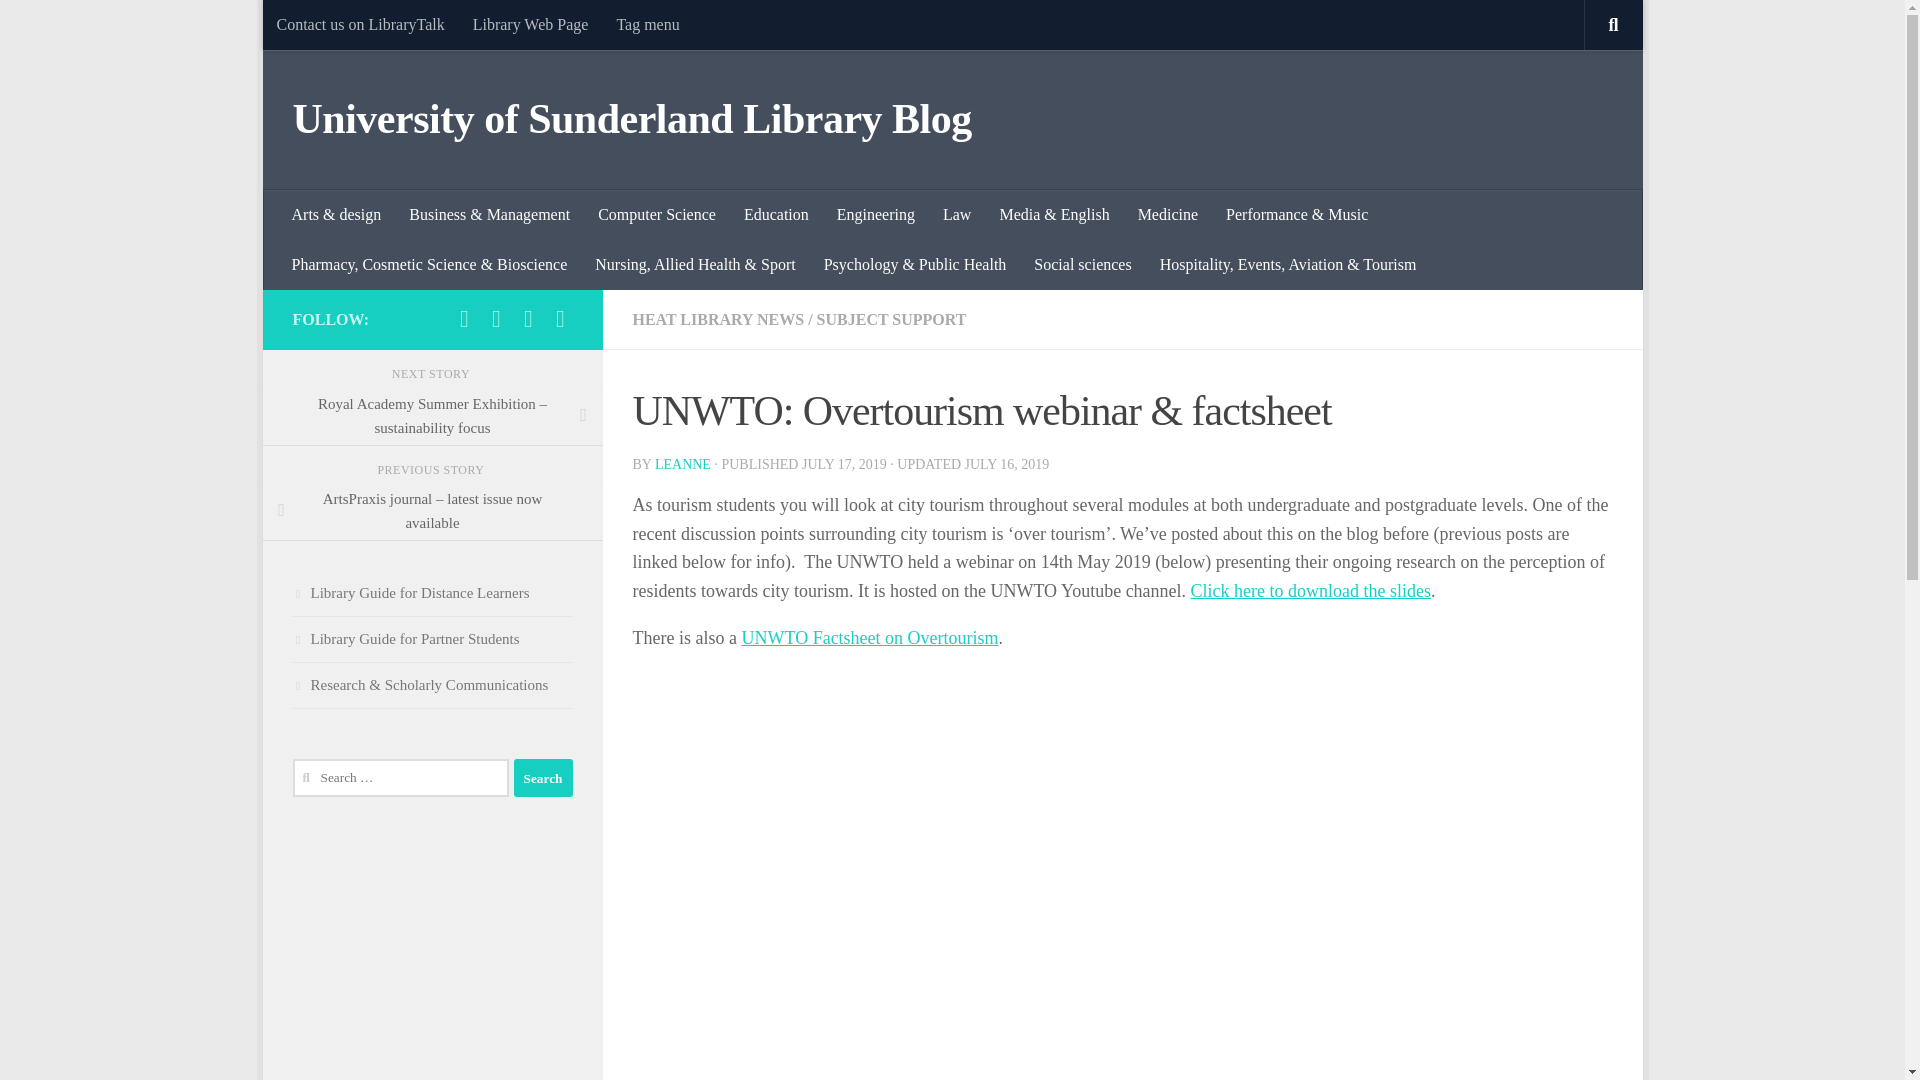 The height and width of the screenshot is (1080, 1920). I want to click on Engineering, so click(876, 214).